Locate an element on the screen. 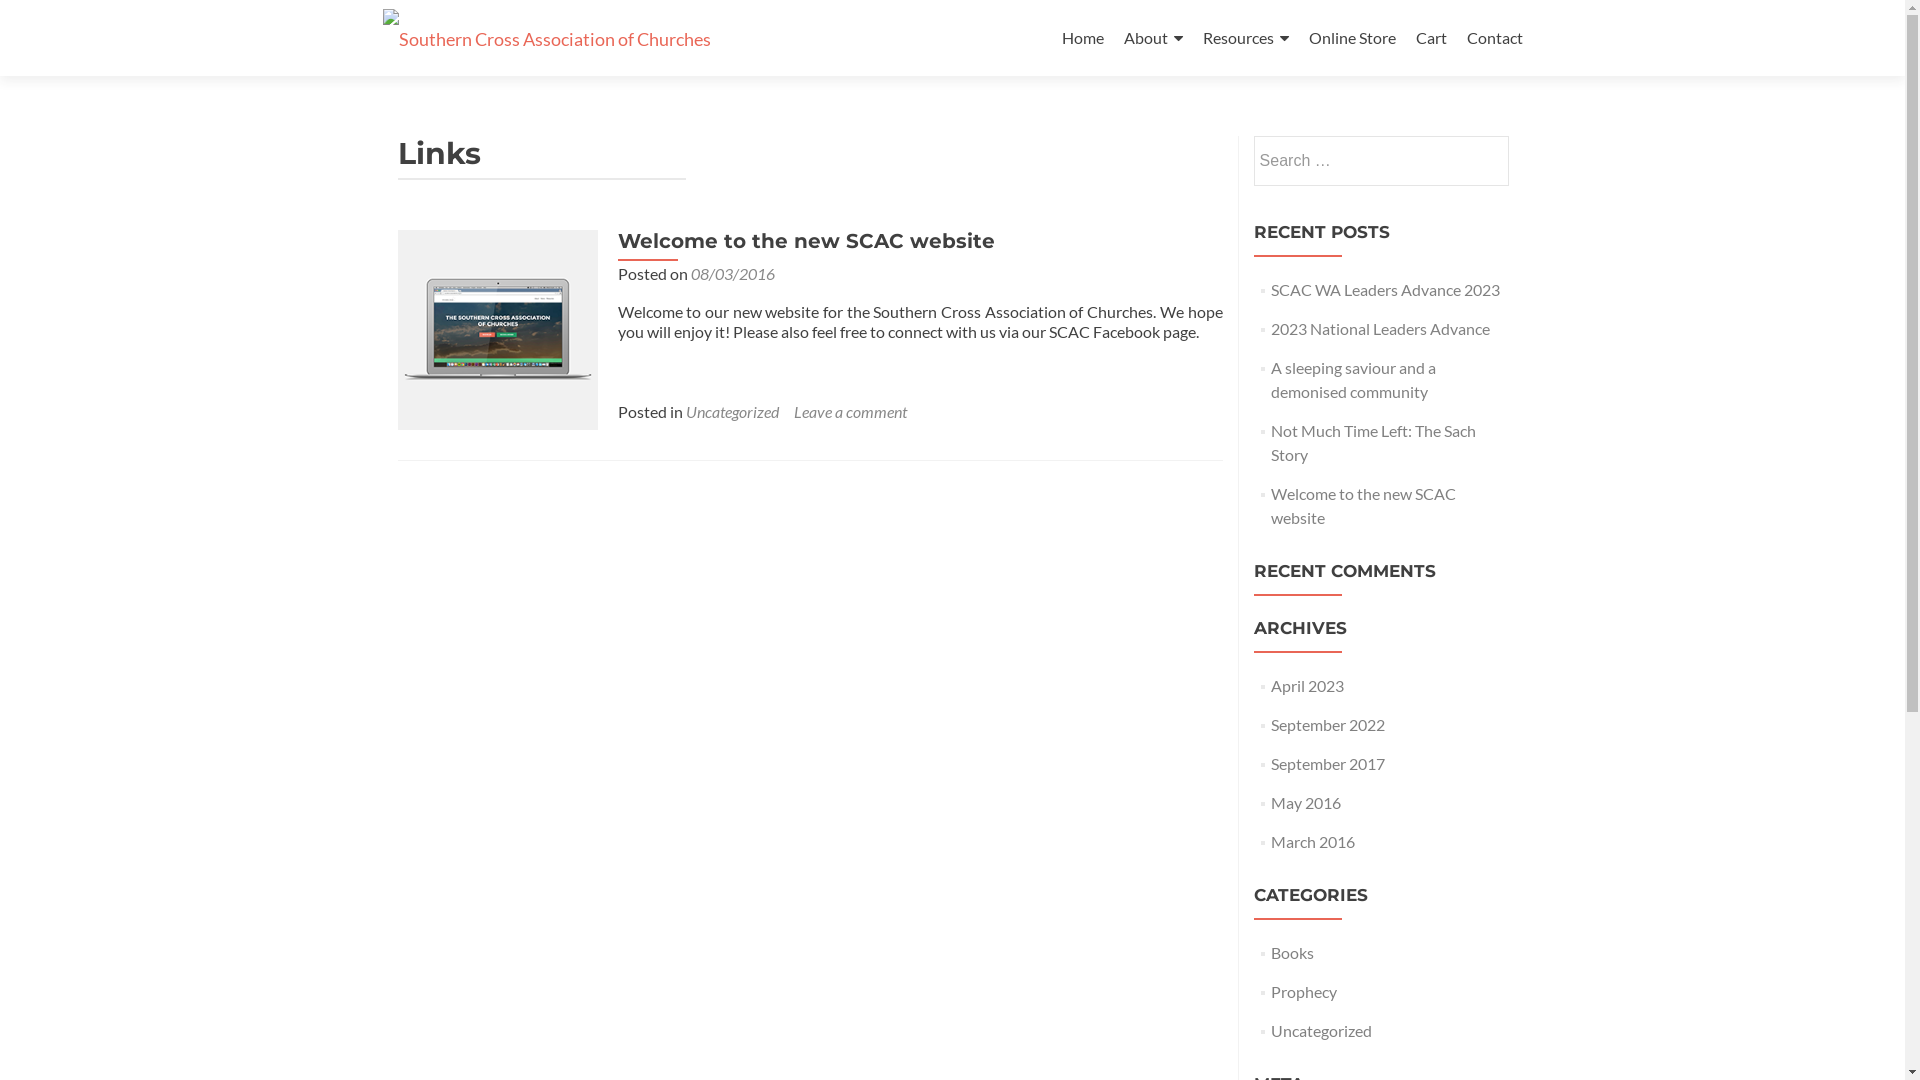  Cart is located at coordinates (1432, 38).